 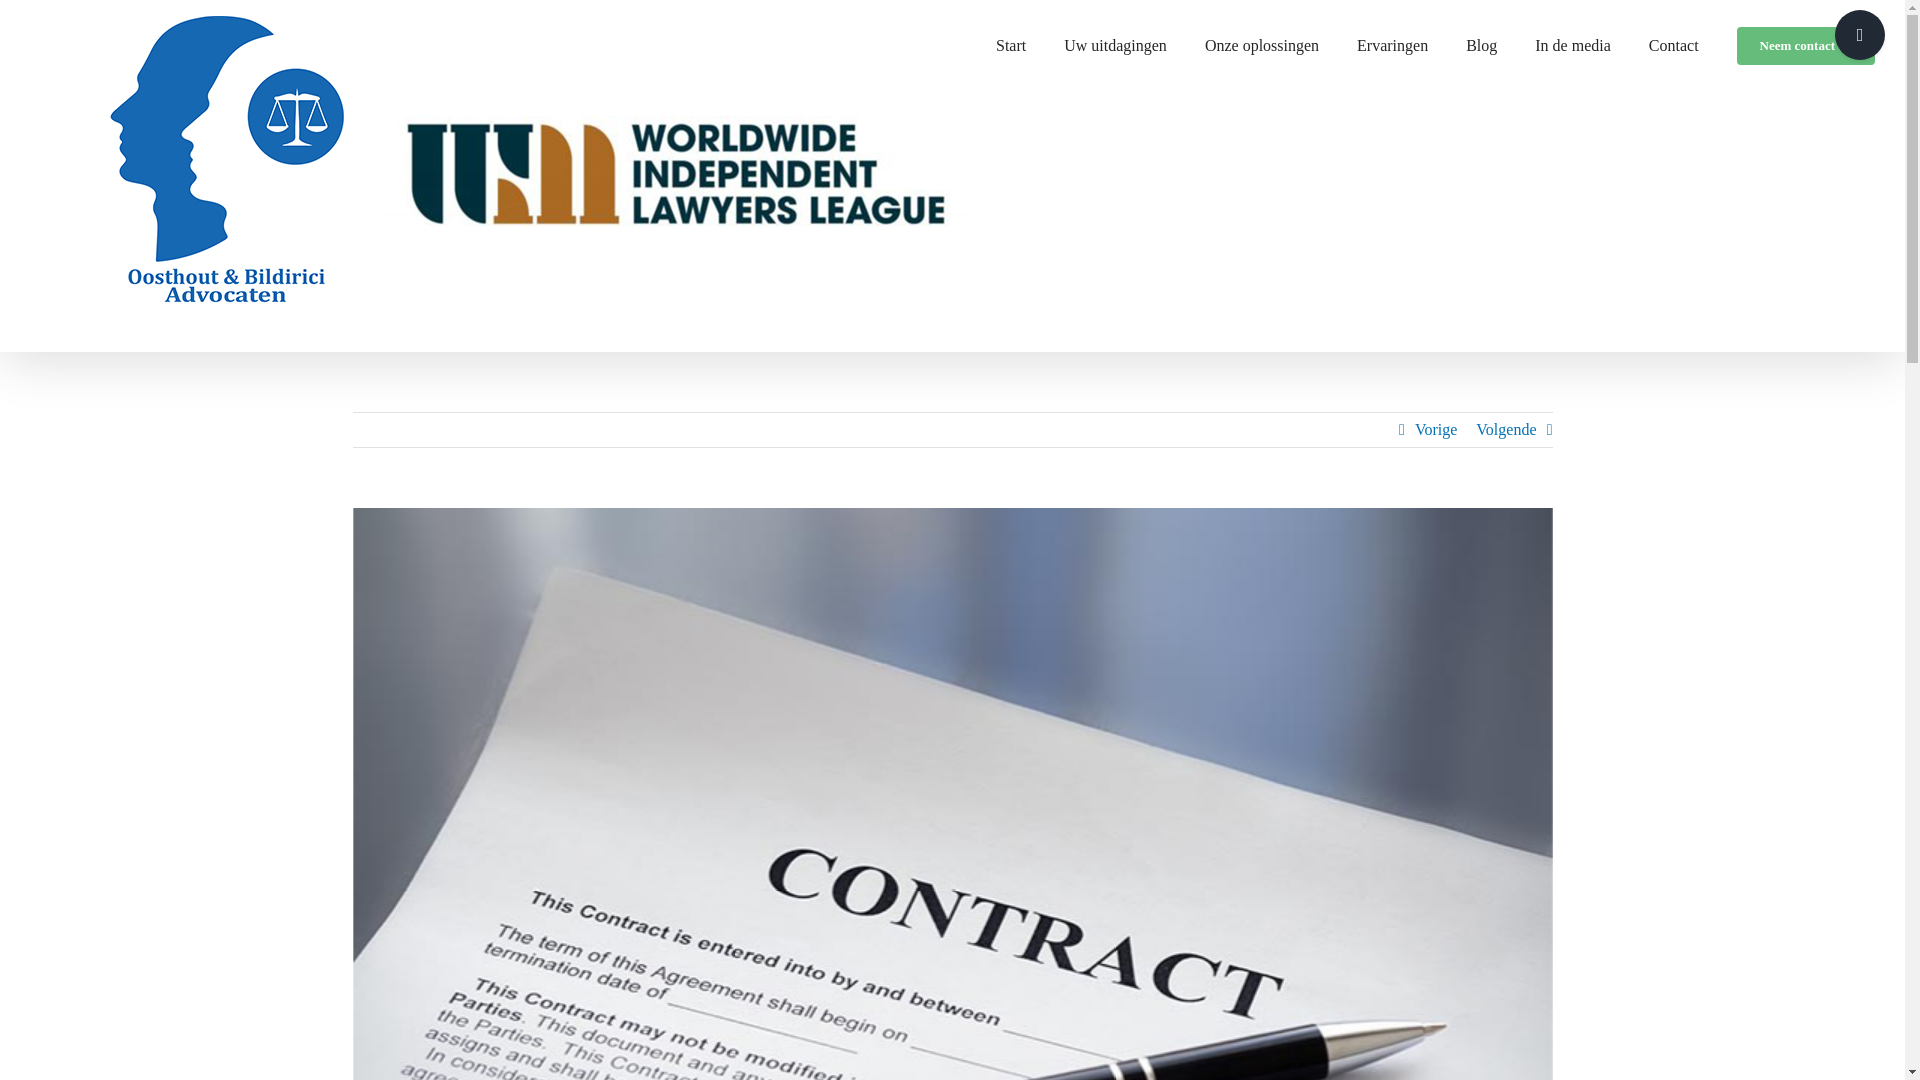 I want to click on Ervaringen, so click(x=1392, y=42).